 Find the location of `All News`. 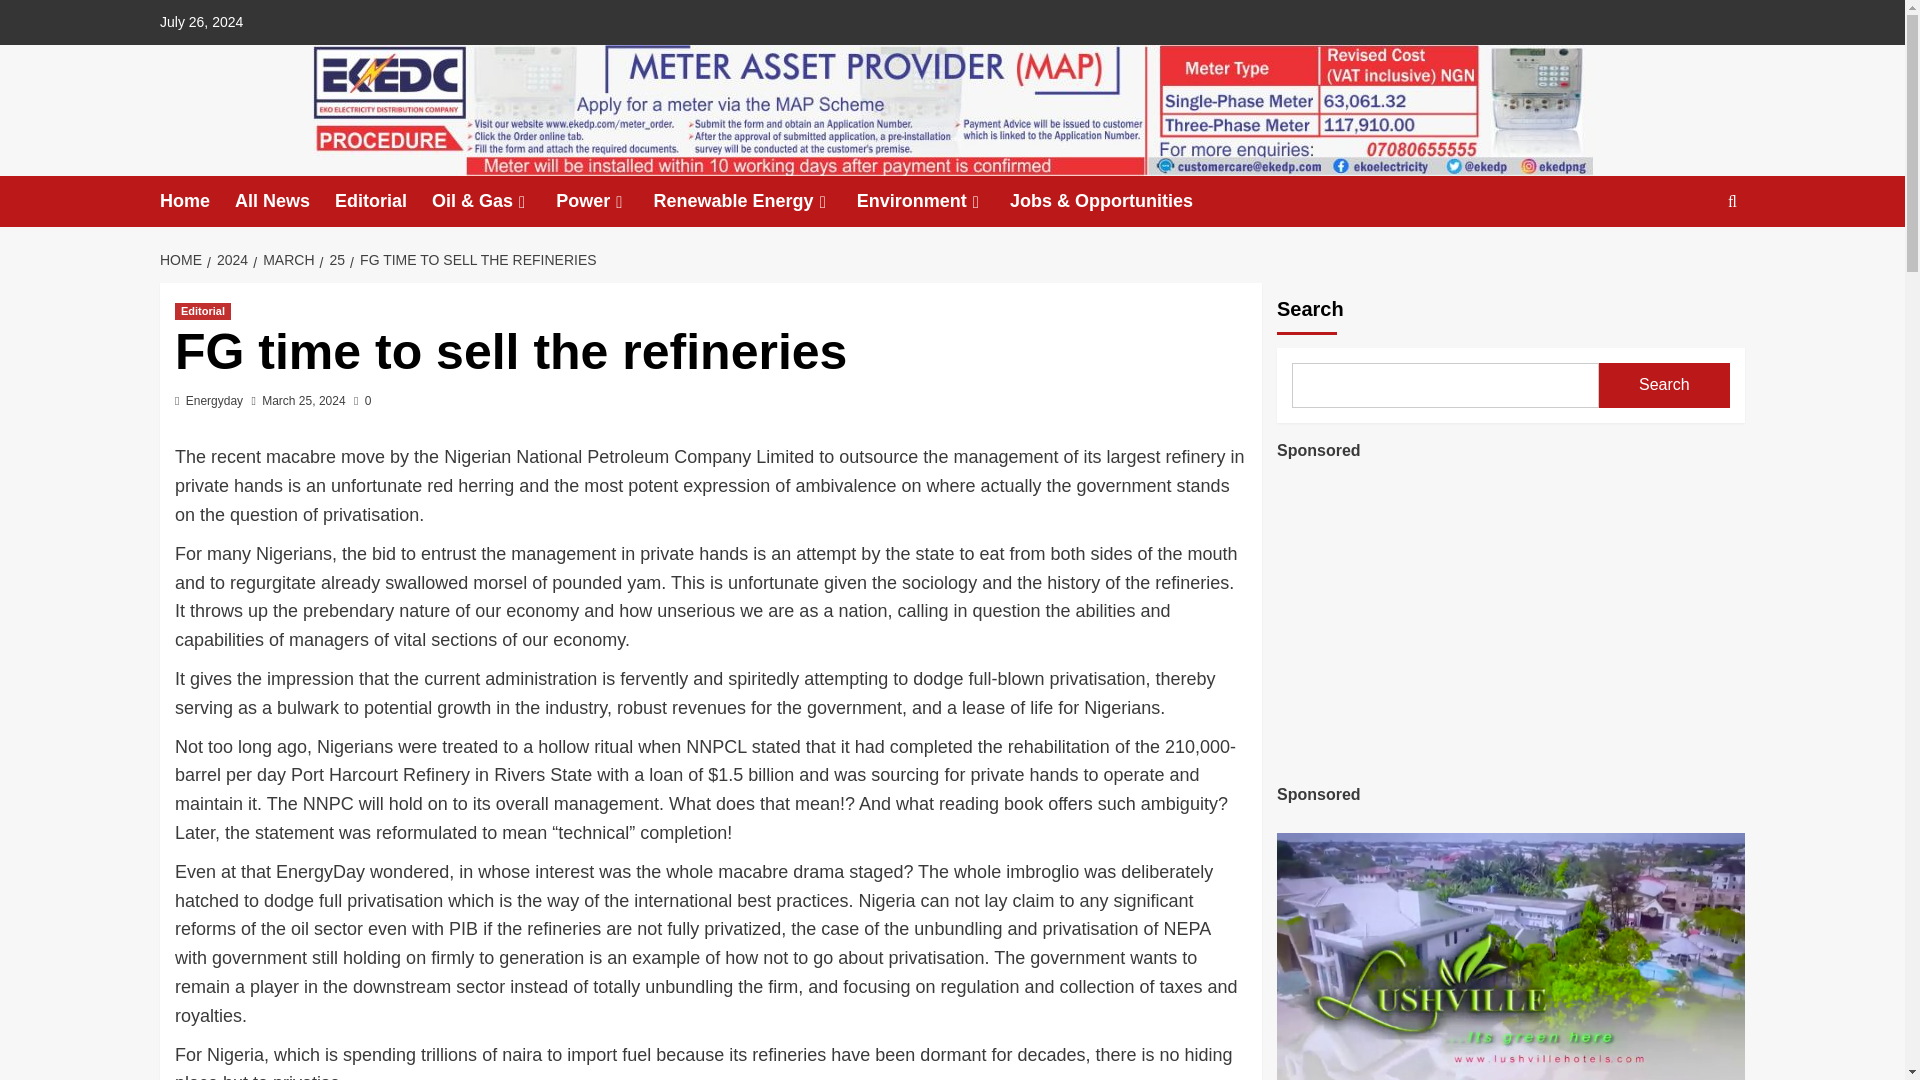

All News is located at coordinates (284, 201).